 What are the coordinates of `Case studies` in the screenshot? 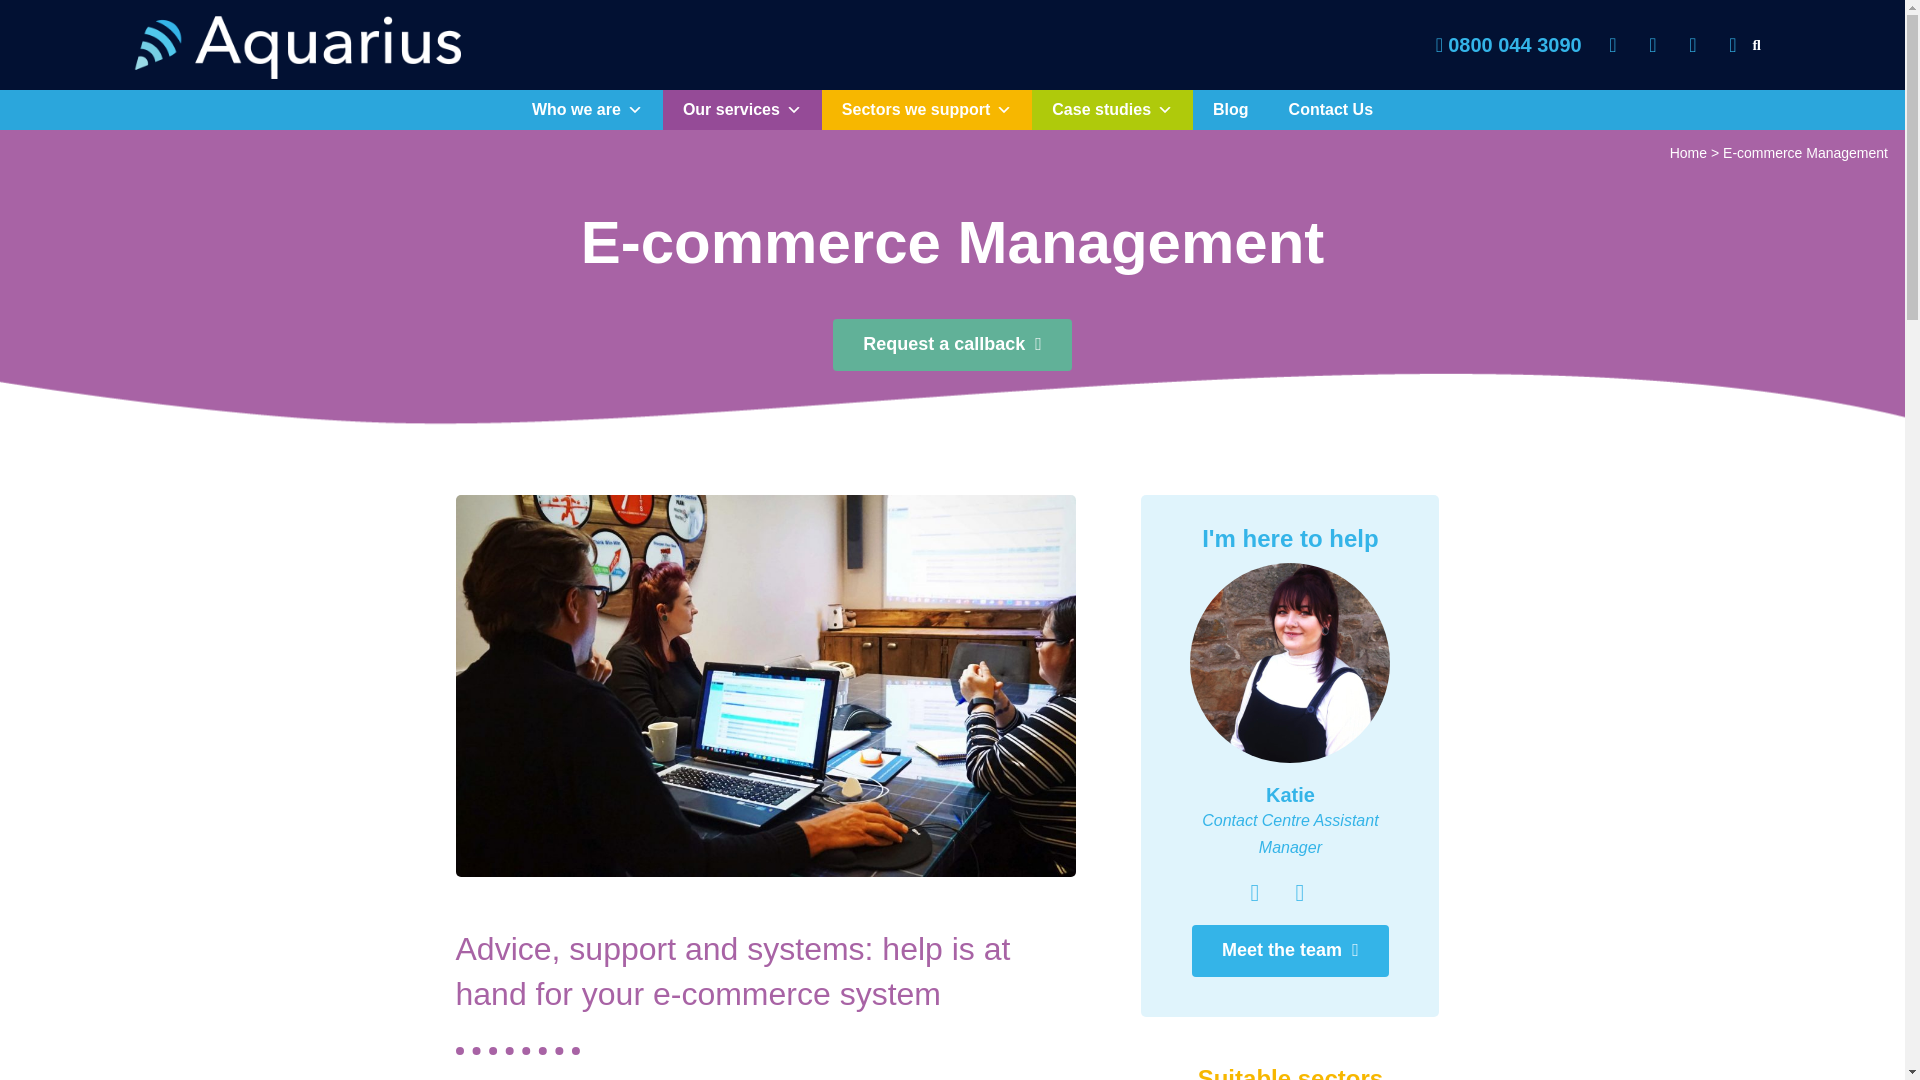 It's located at (1112, 109).